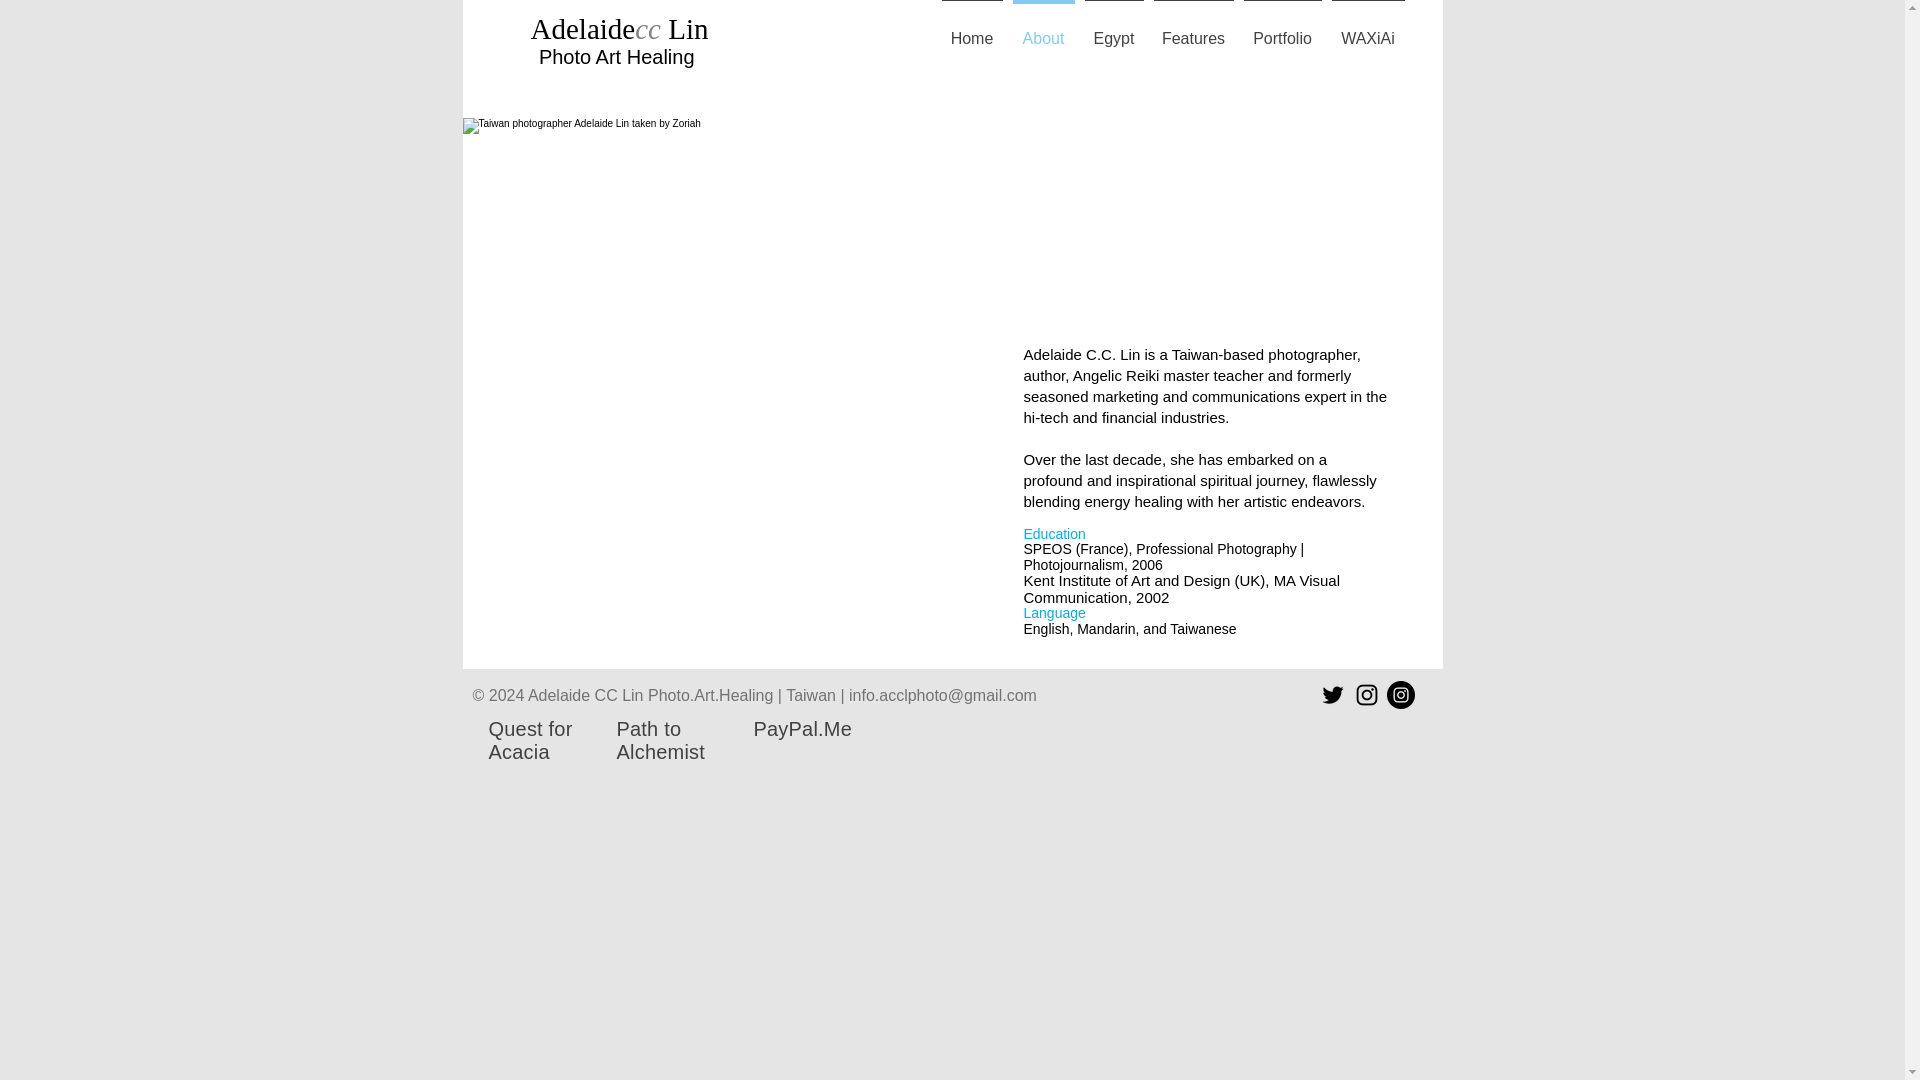 This screenshot has width=1920, height=1080. What do you see at coordinates (1097, 565) in the screenshot?
I see `urnalism` at bounding box center [1097, 565].